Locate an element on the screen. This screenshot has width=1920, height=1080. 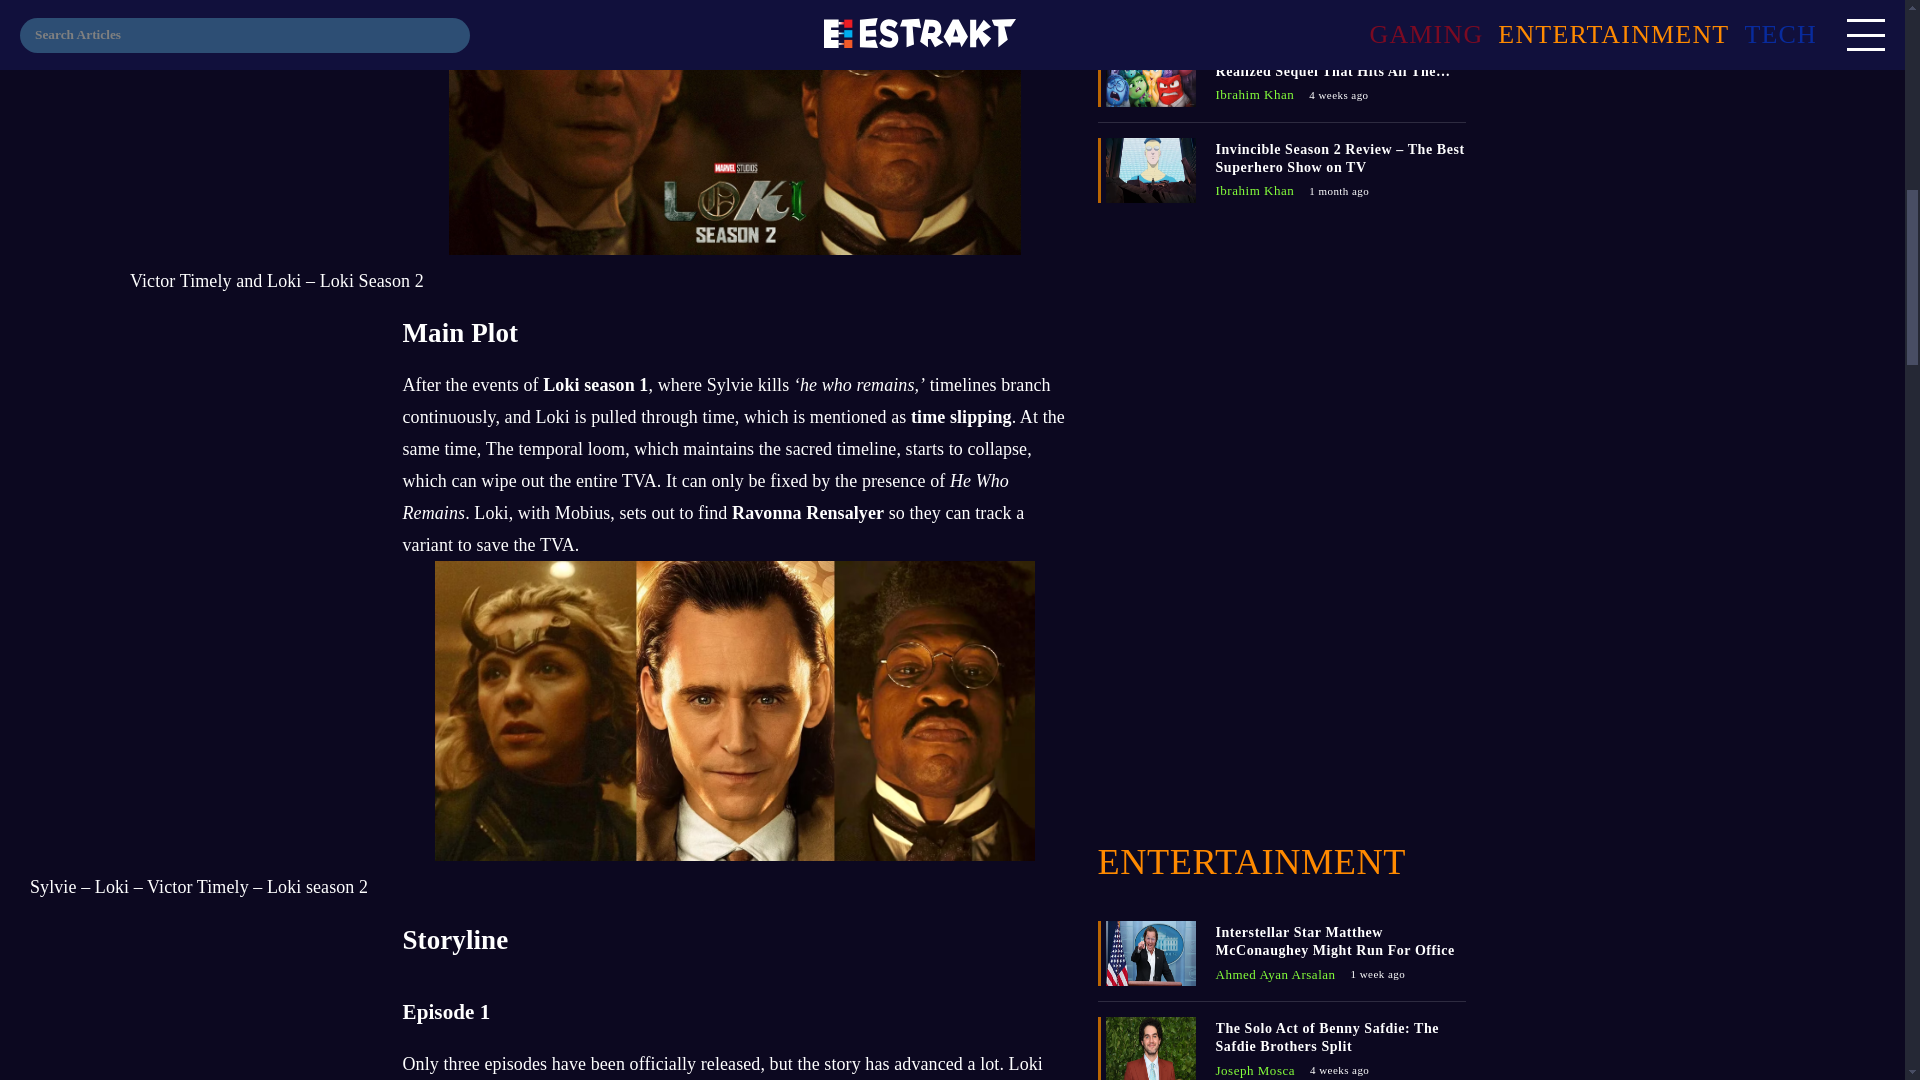
The Solo Act of Benny Safdie: The Safdie Brothers Split is located at coordinates (1340, 1037).